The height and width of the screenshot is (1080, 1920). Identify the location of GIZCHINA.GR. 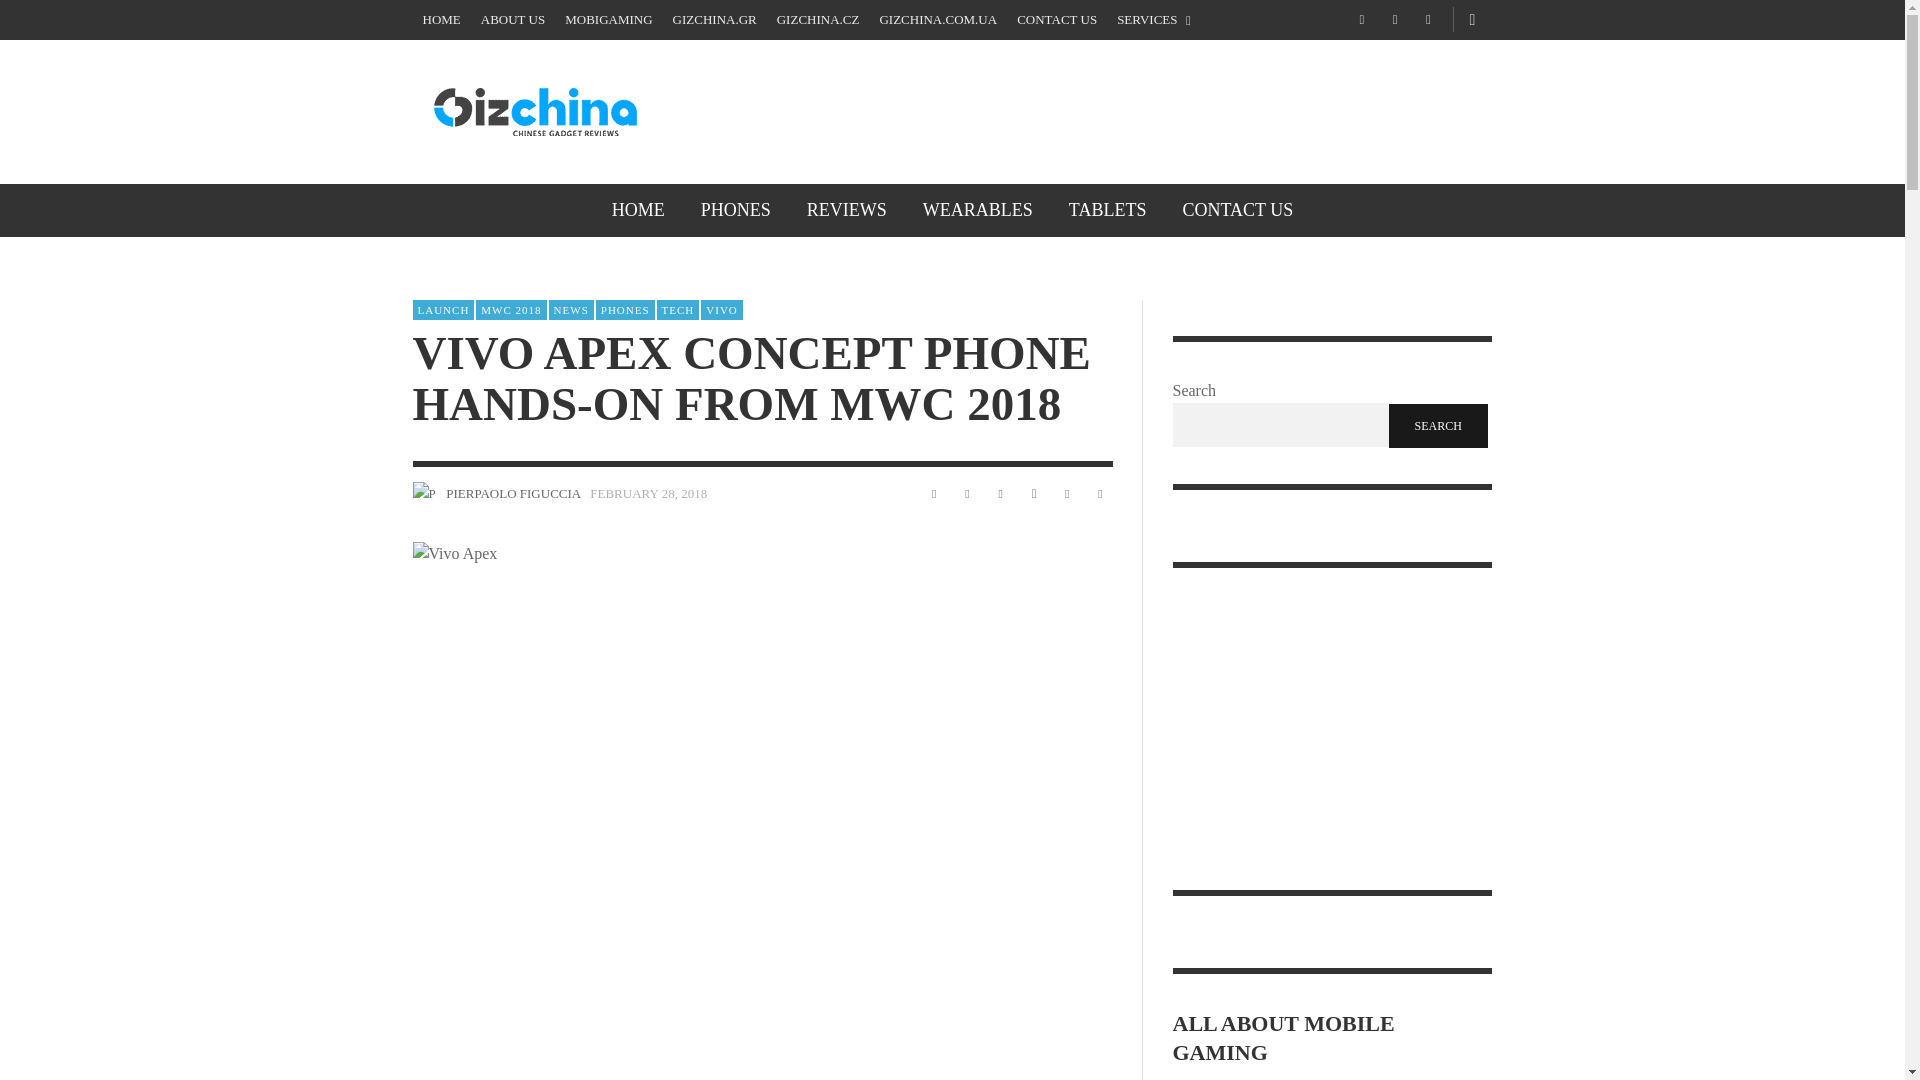
(714, 20).